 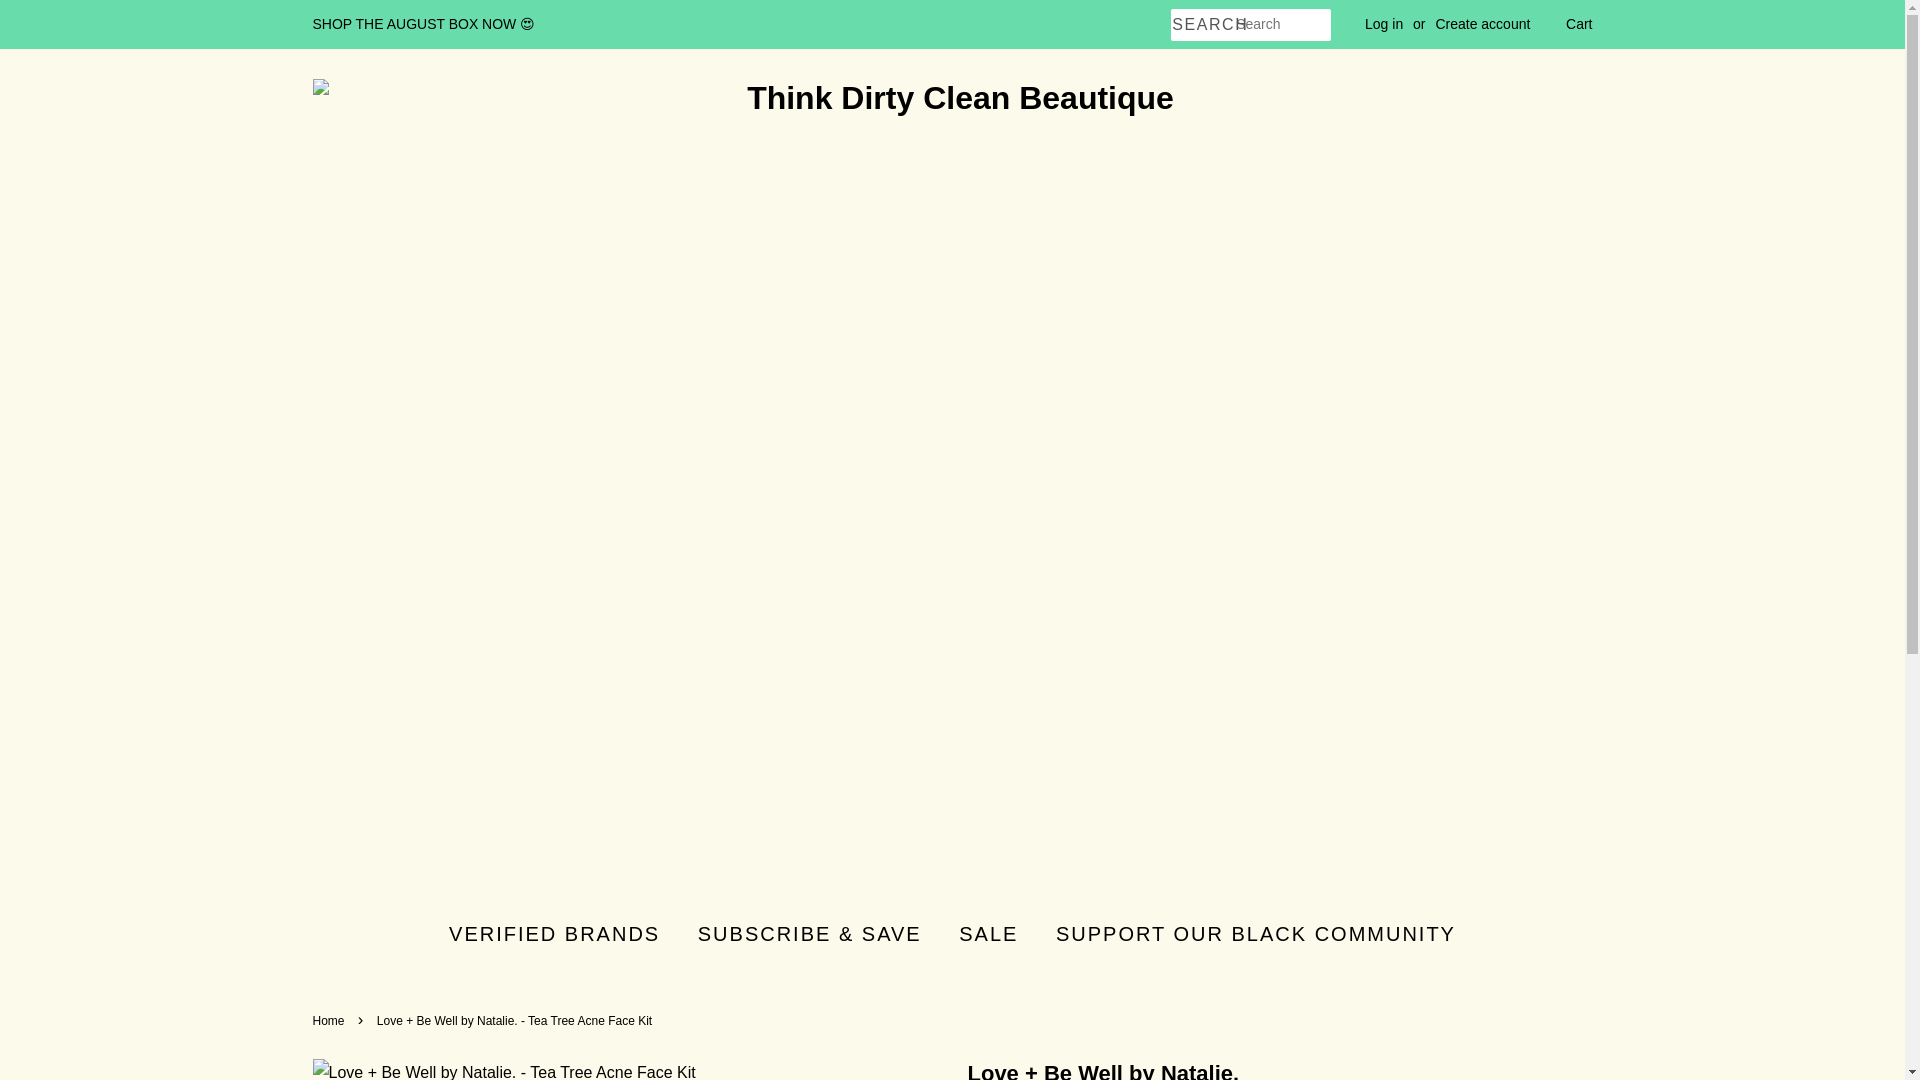 What do you see at coordinates (1578, 24) in the screenshot?
I see `Cart` at bounding box center [1578, 24].